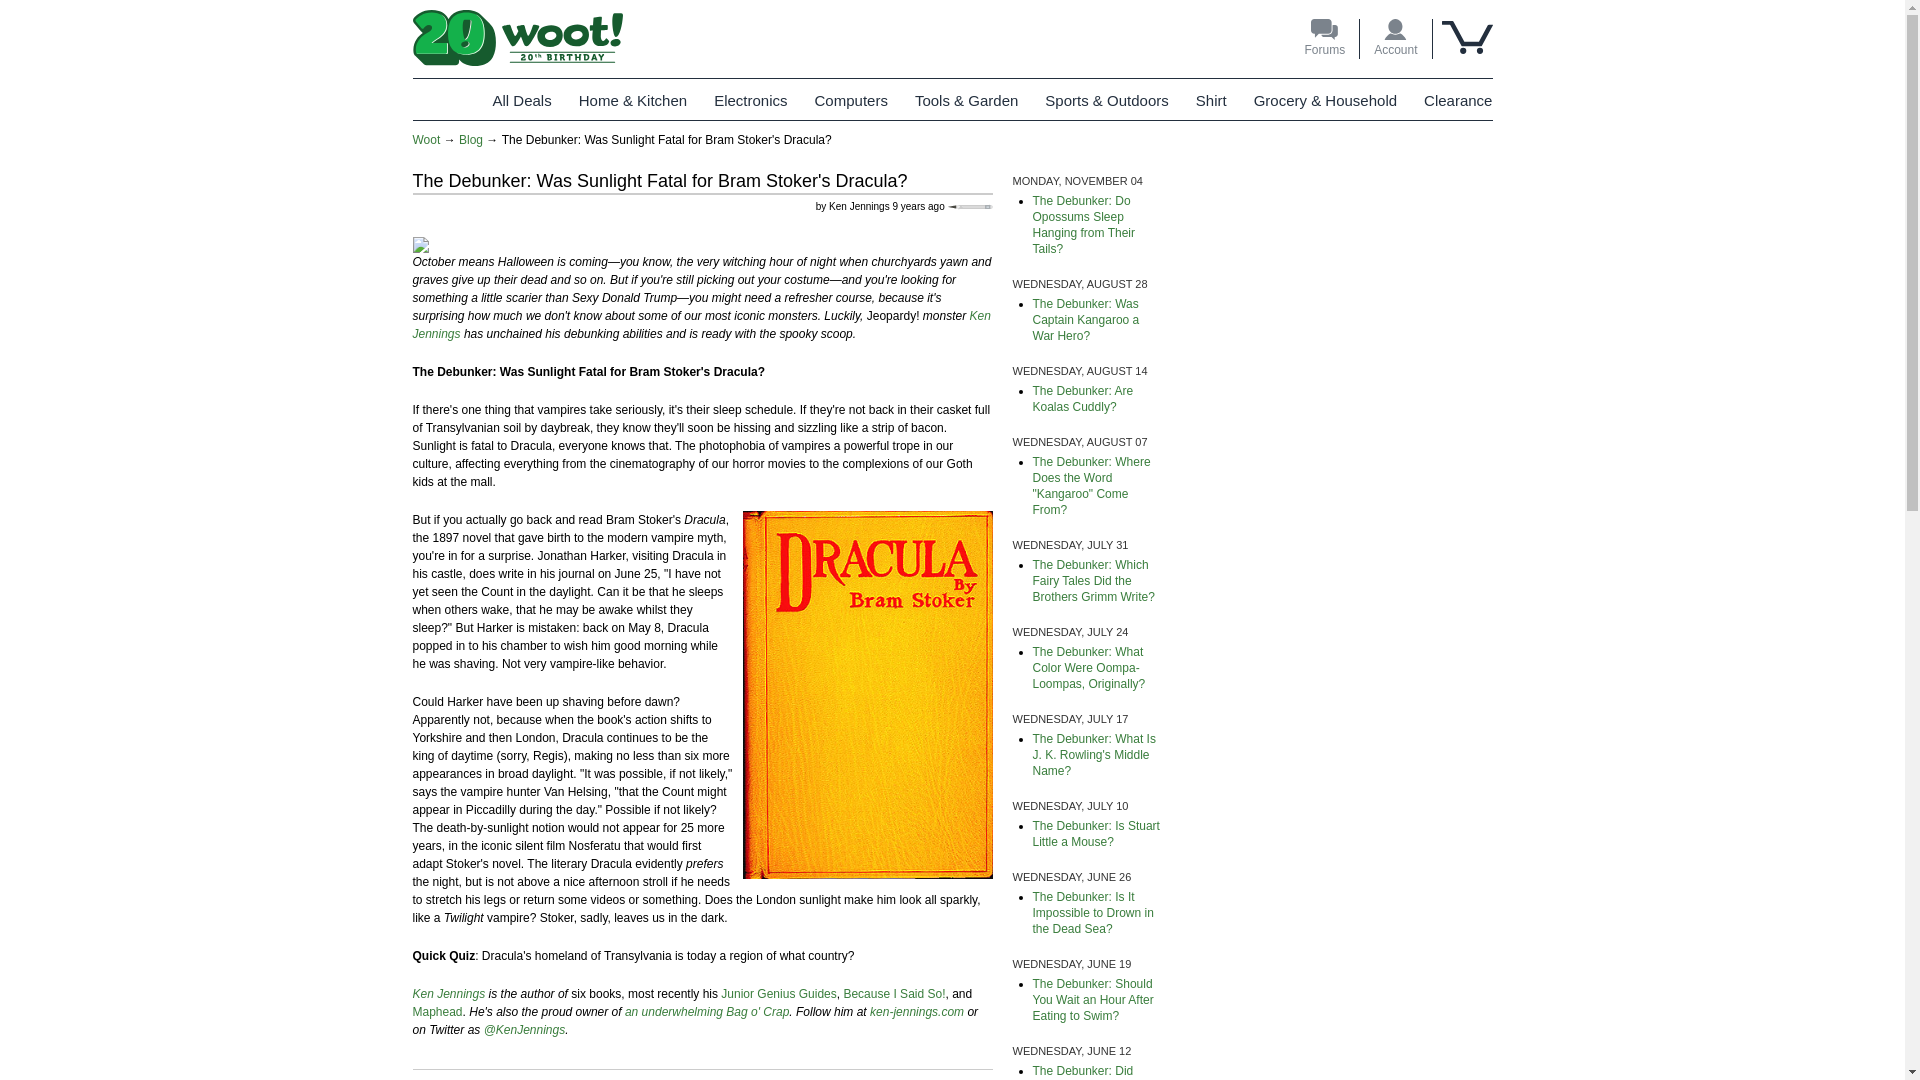 The width and height of the screenshot is (1920, 1080). I want to click on Ken Jennings, so click(701, 324).